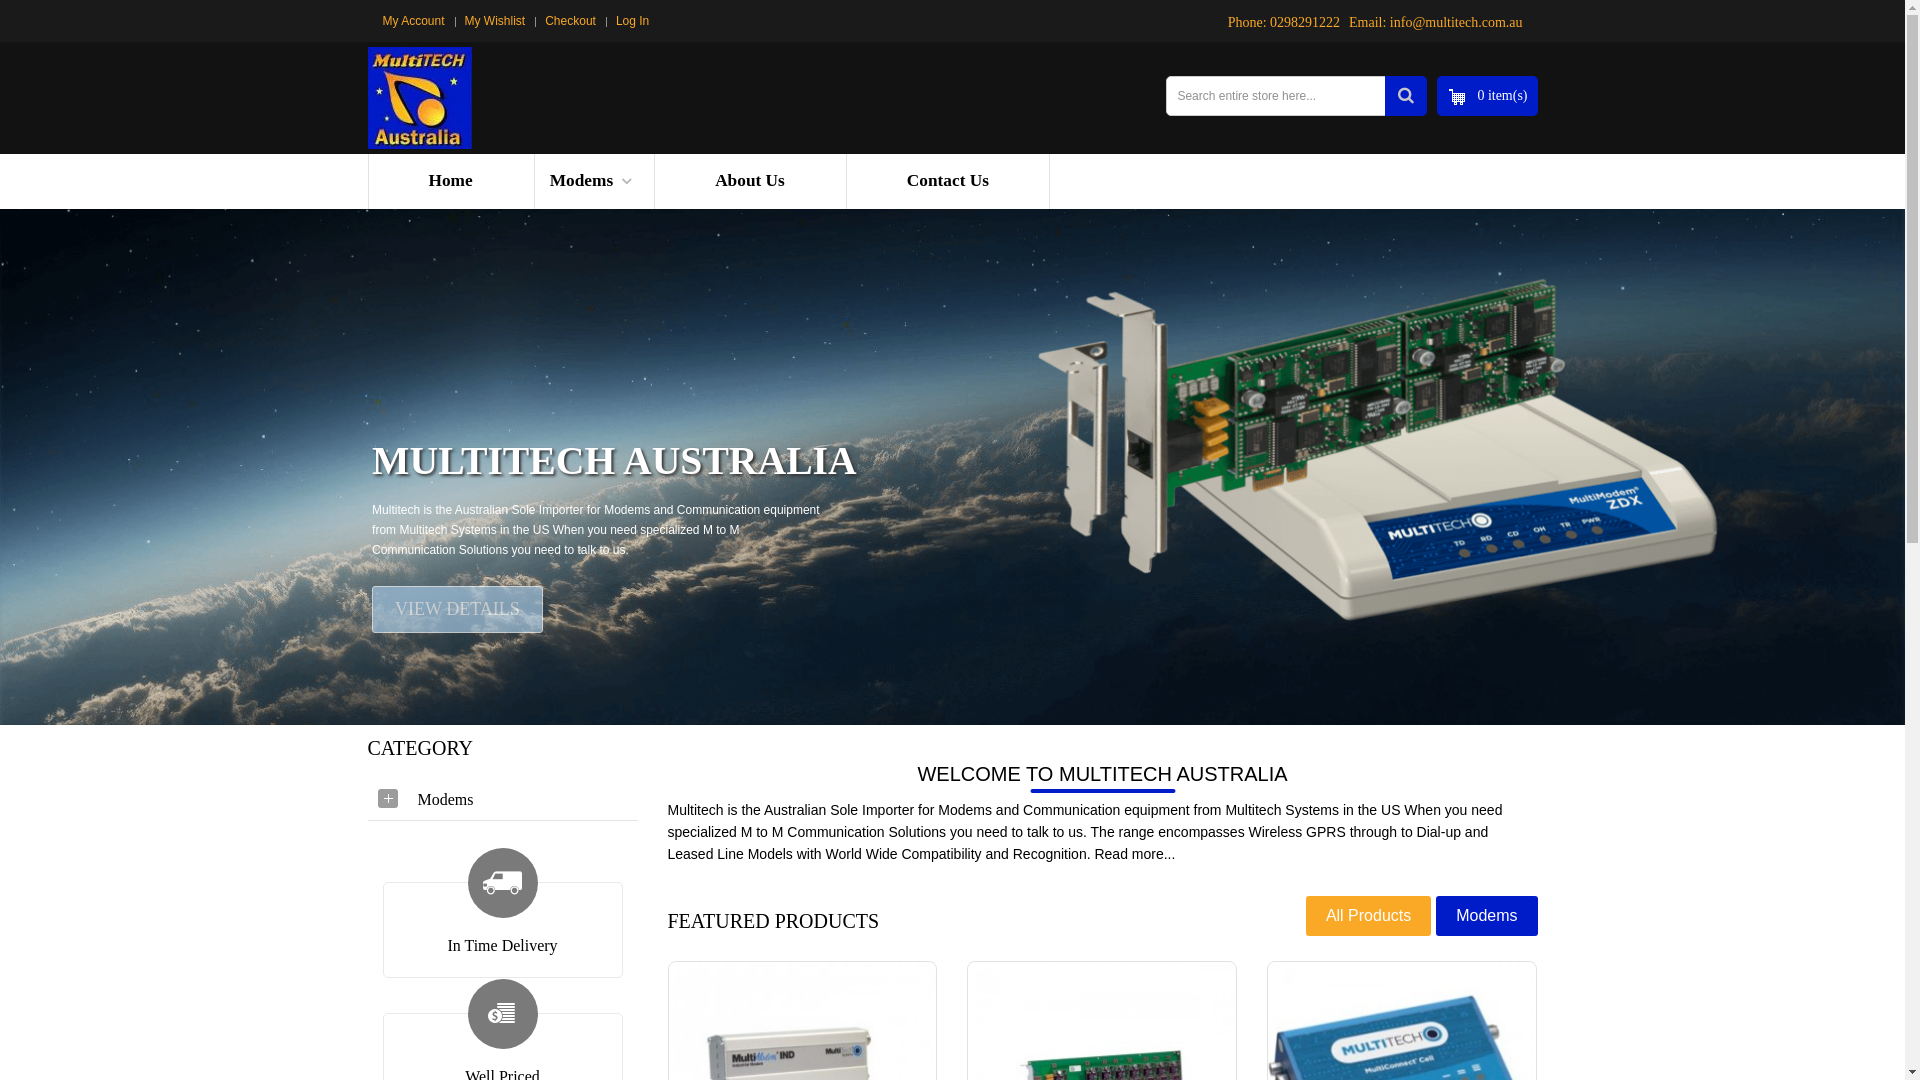  I want to click on Home, so click(450, 182).